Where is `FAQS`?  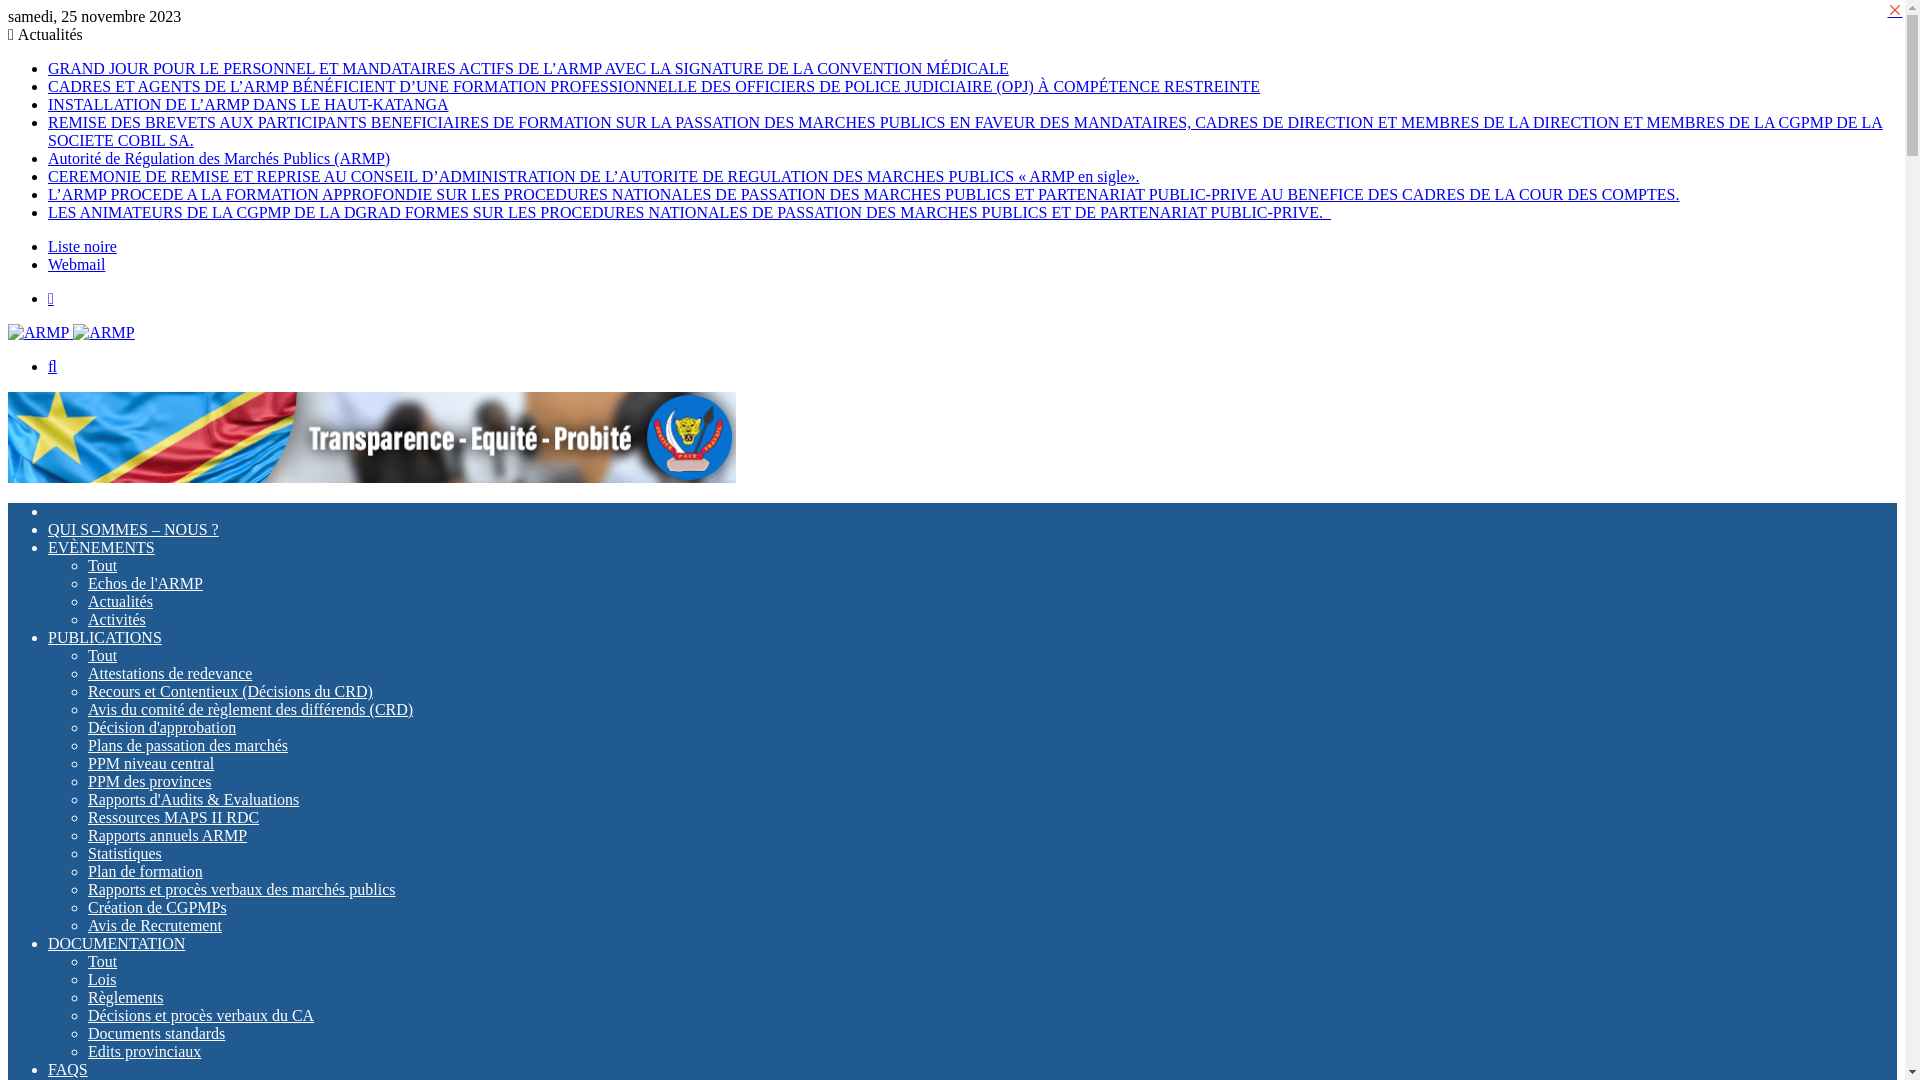 FAQS is located at coordinates (68, 1070).